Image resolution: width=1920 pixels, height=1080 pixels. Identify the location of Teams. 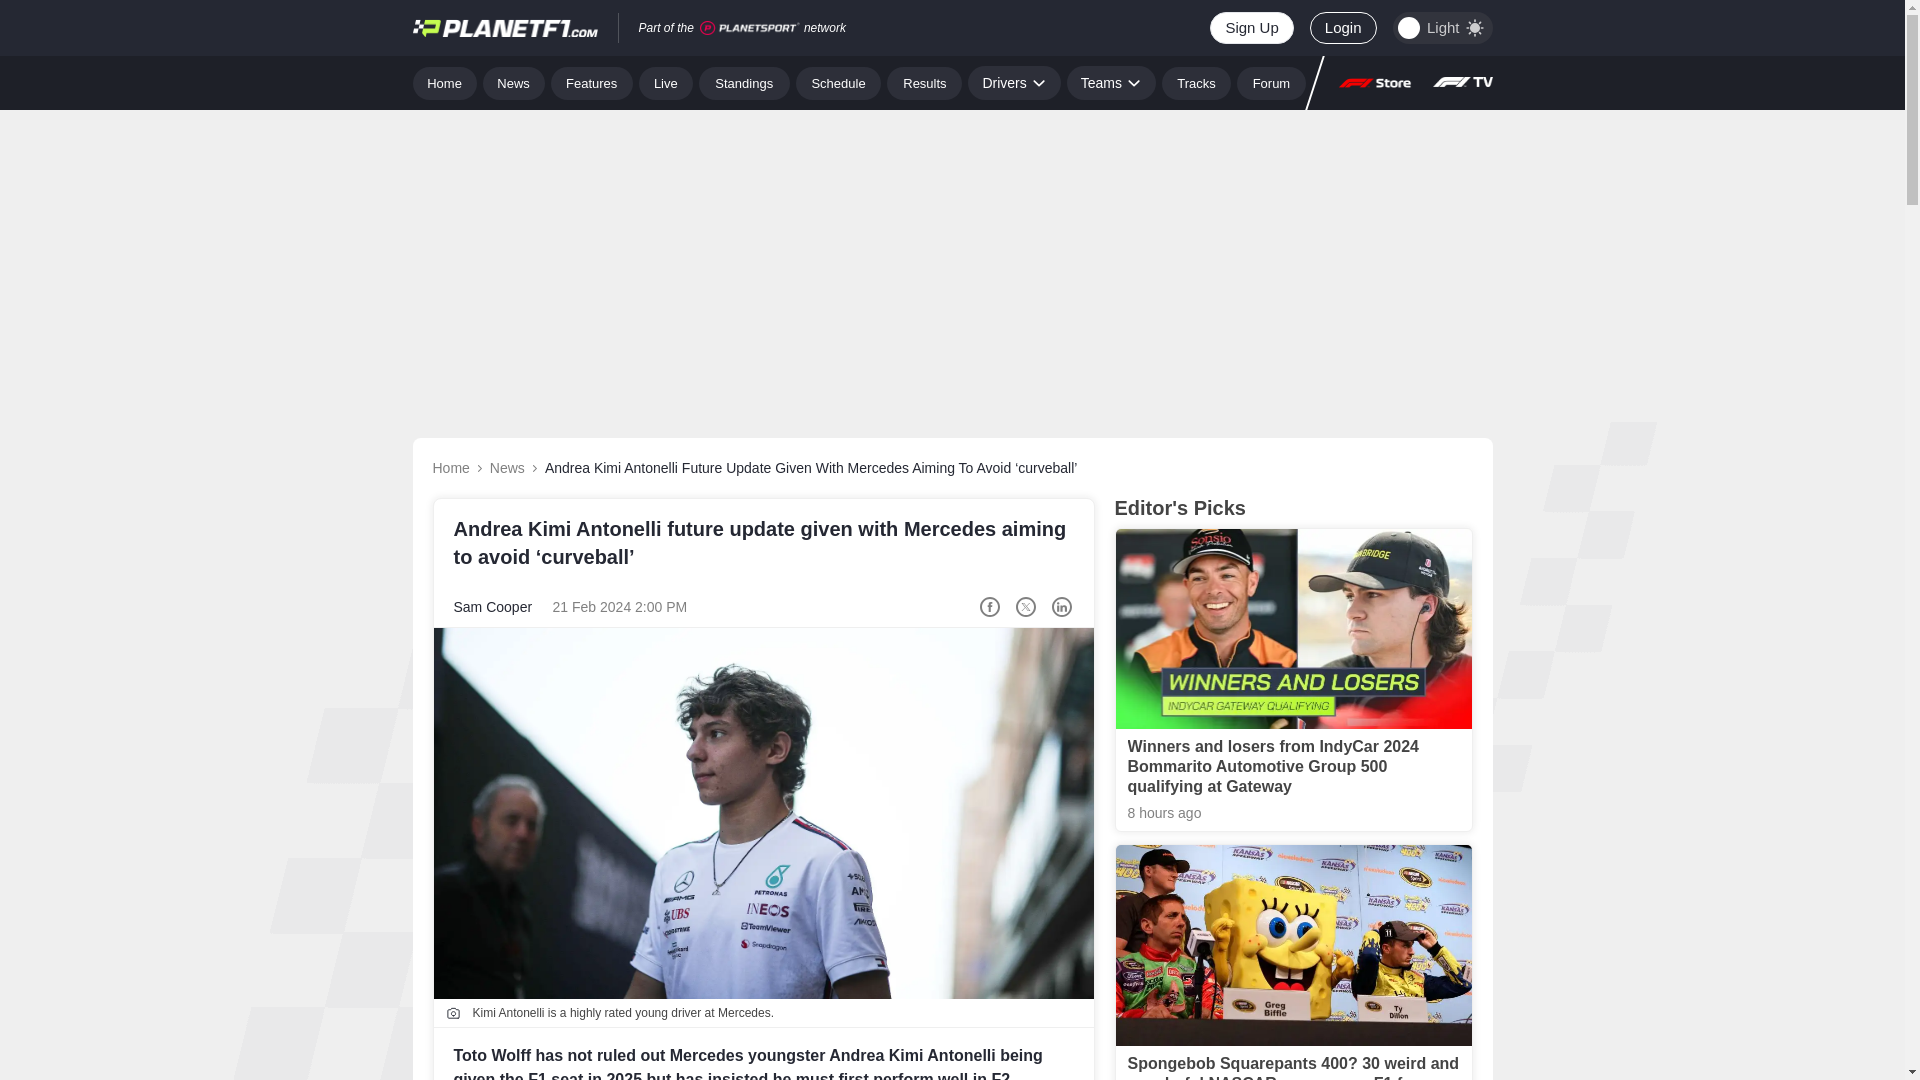
(1111, 82).